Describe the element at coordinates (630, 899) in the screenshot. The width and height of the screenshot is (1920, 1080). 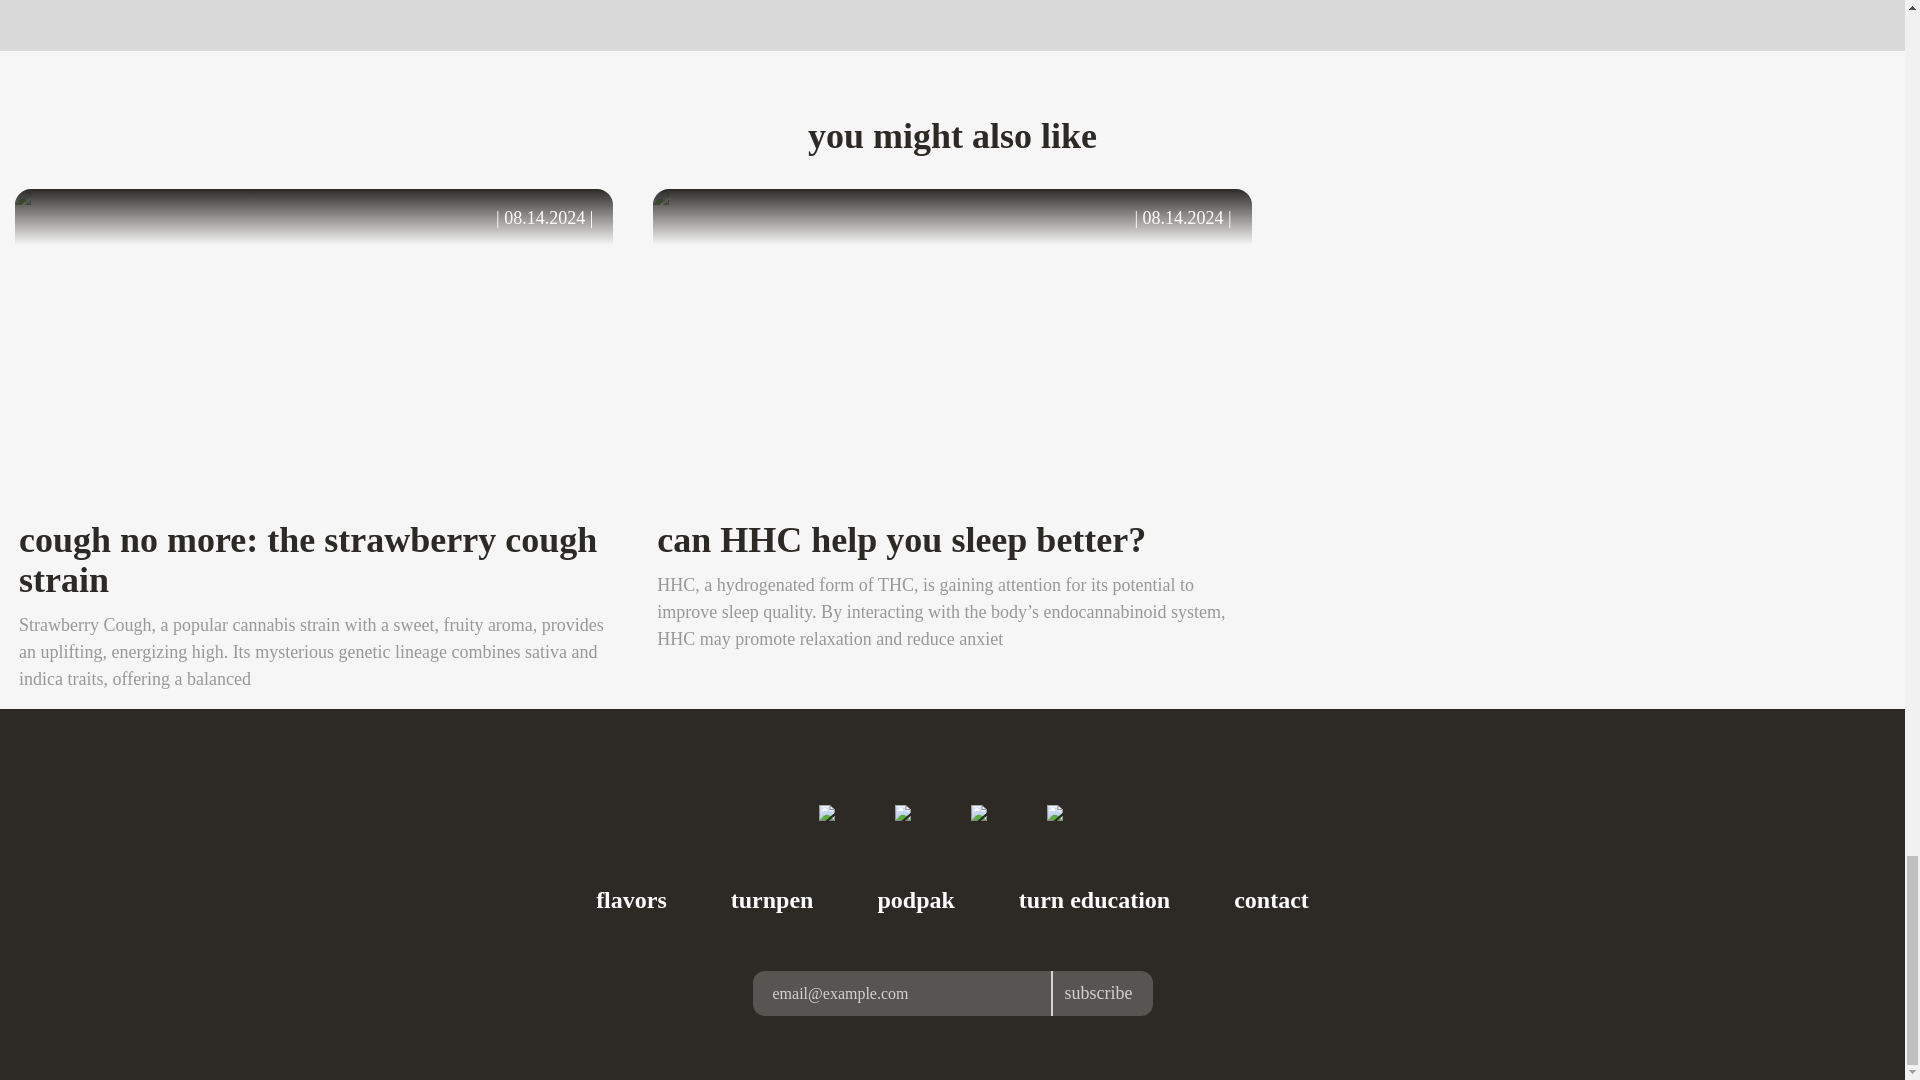
I see `flavors` at that location.